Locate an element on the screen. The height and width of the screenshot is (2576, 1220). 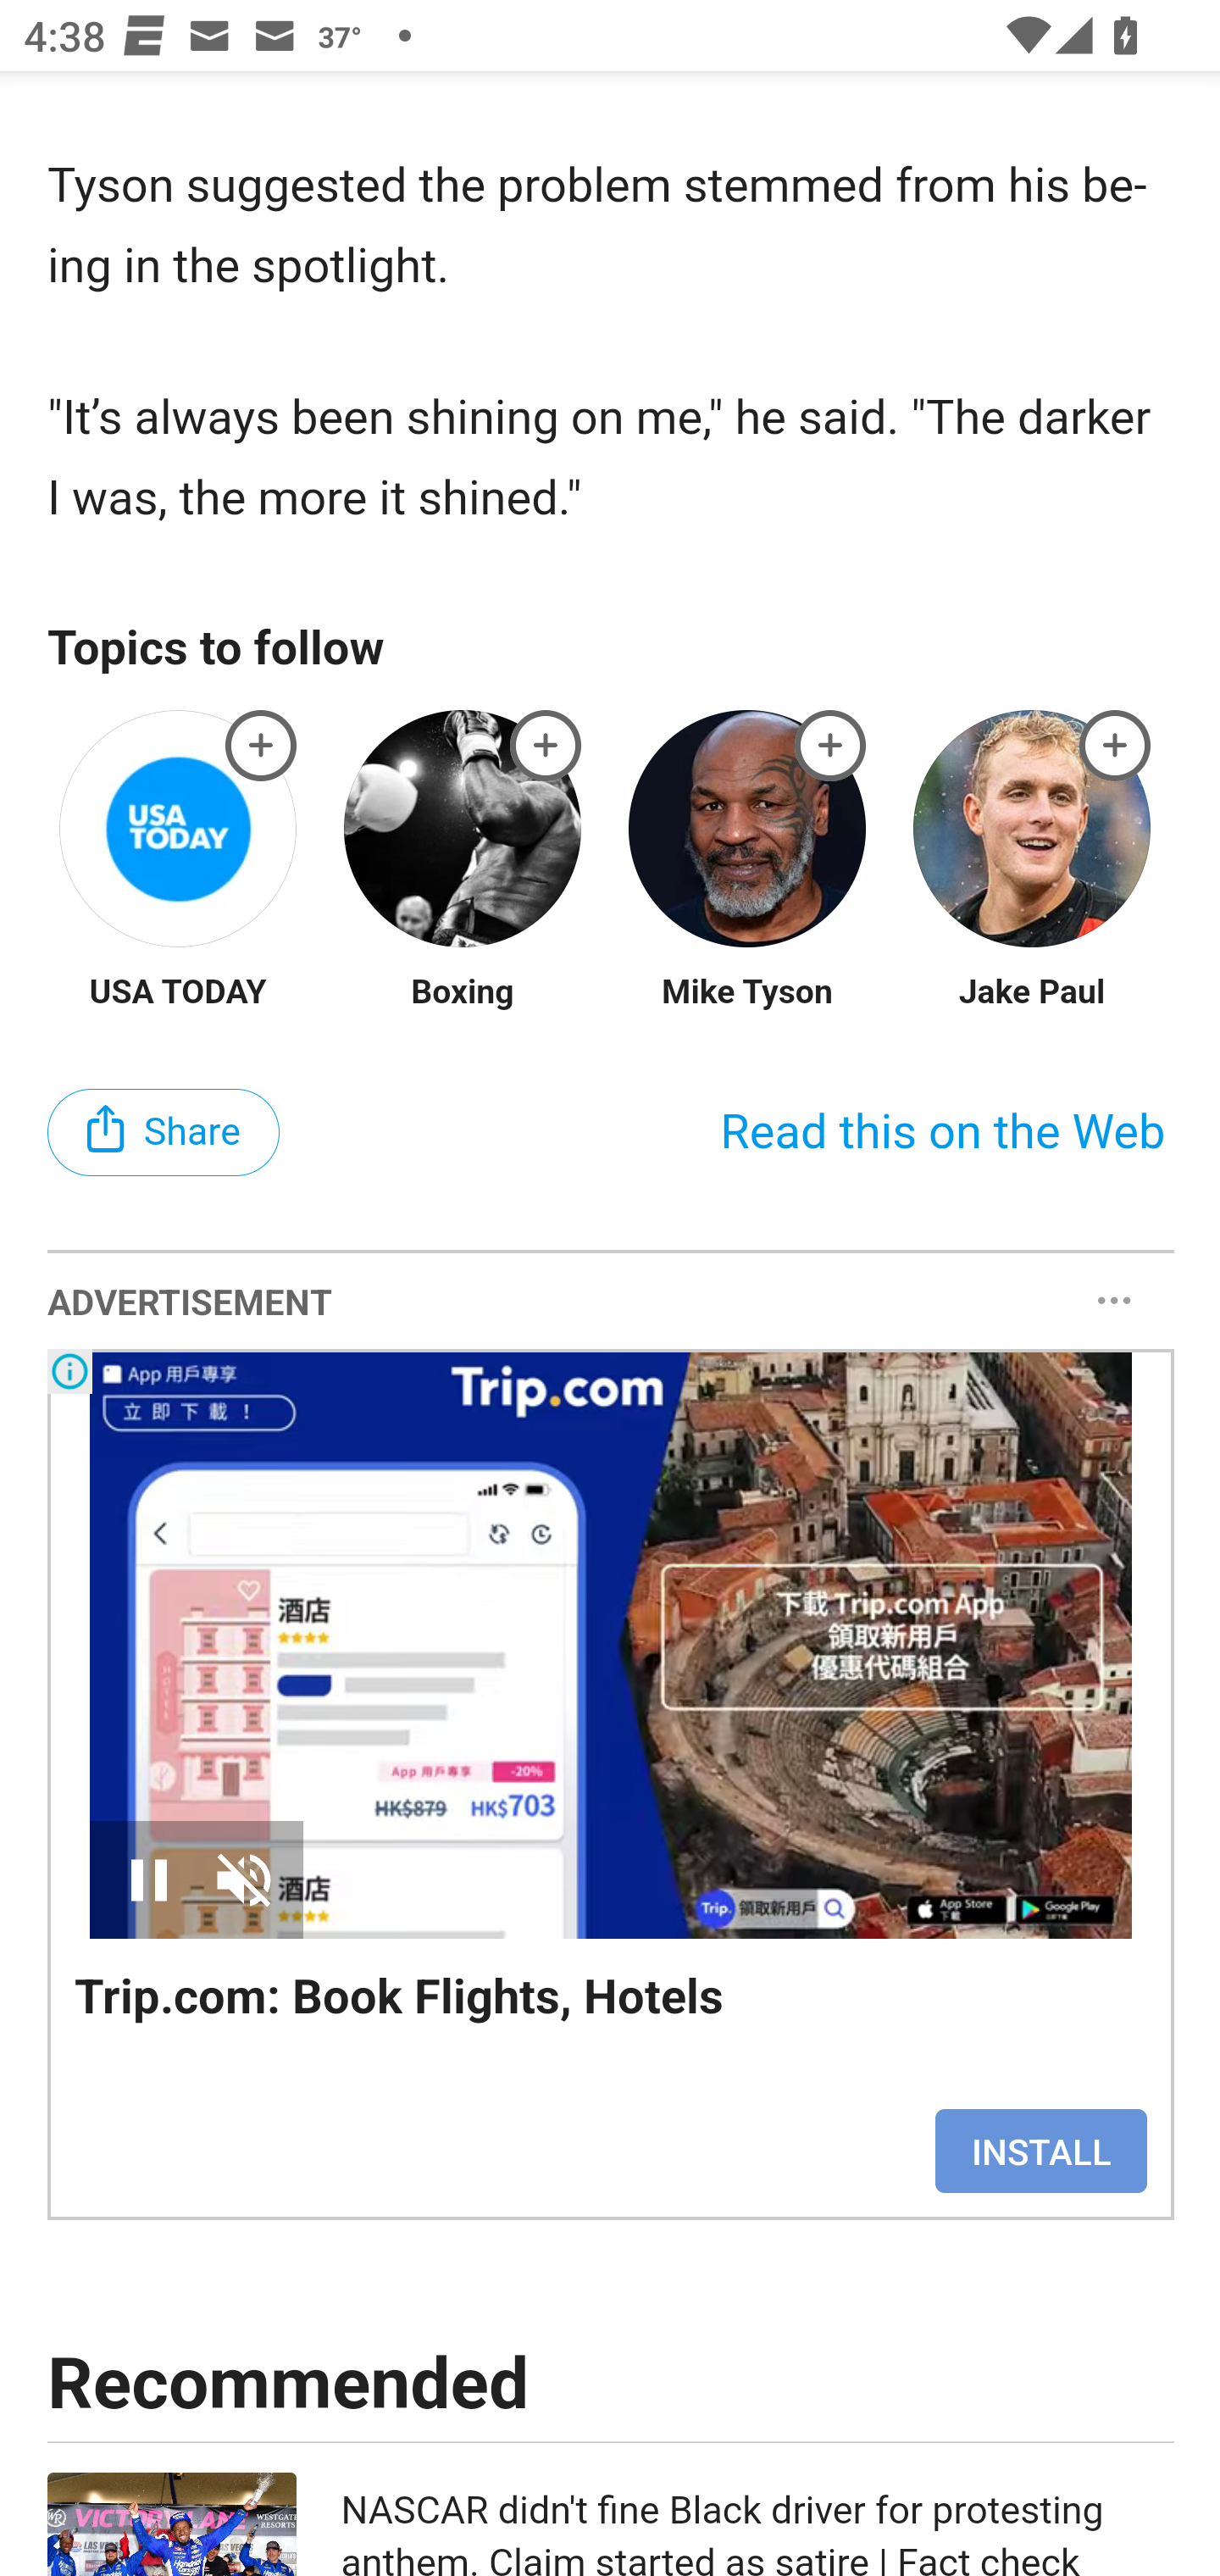
73495373007 is located at coordinates (1116, 748).